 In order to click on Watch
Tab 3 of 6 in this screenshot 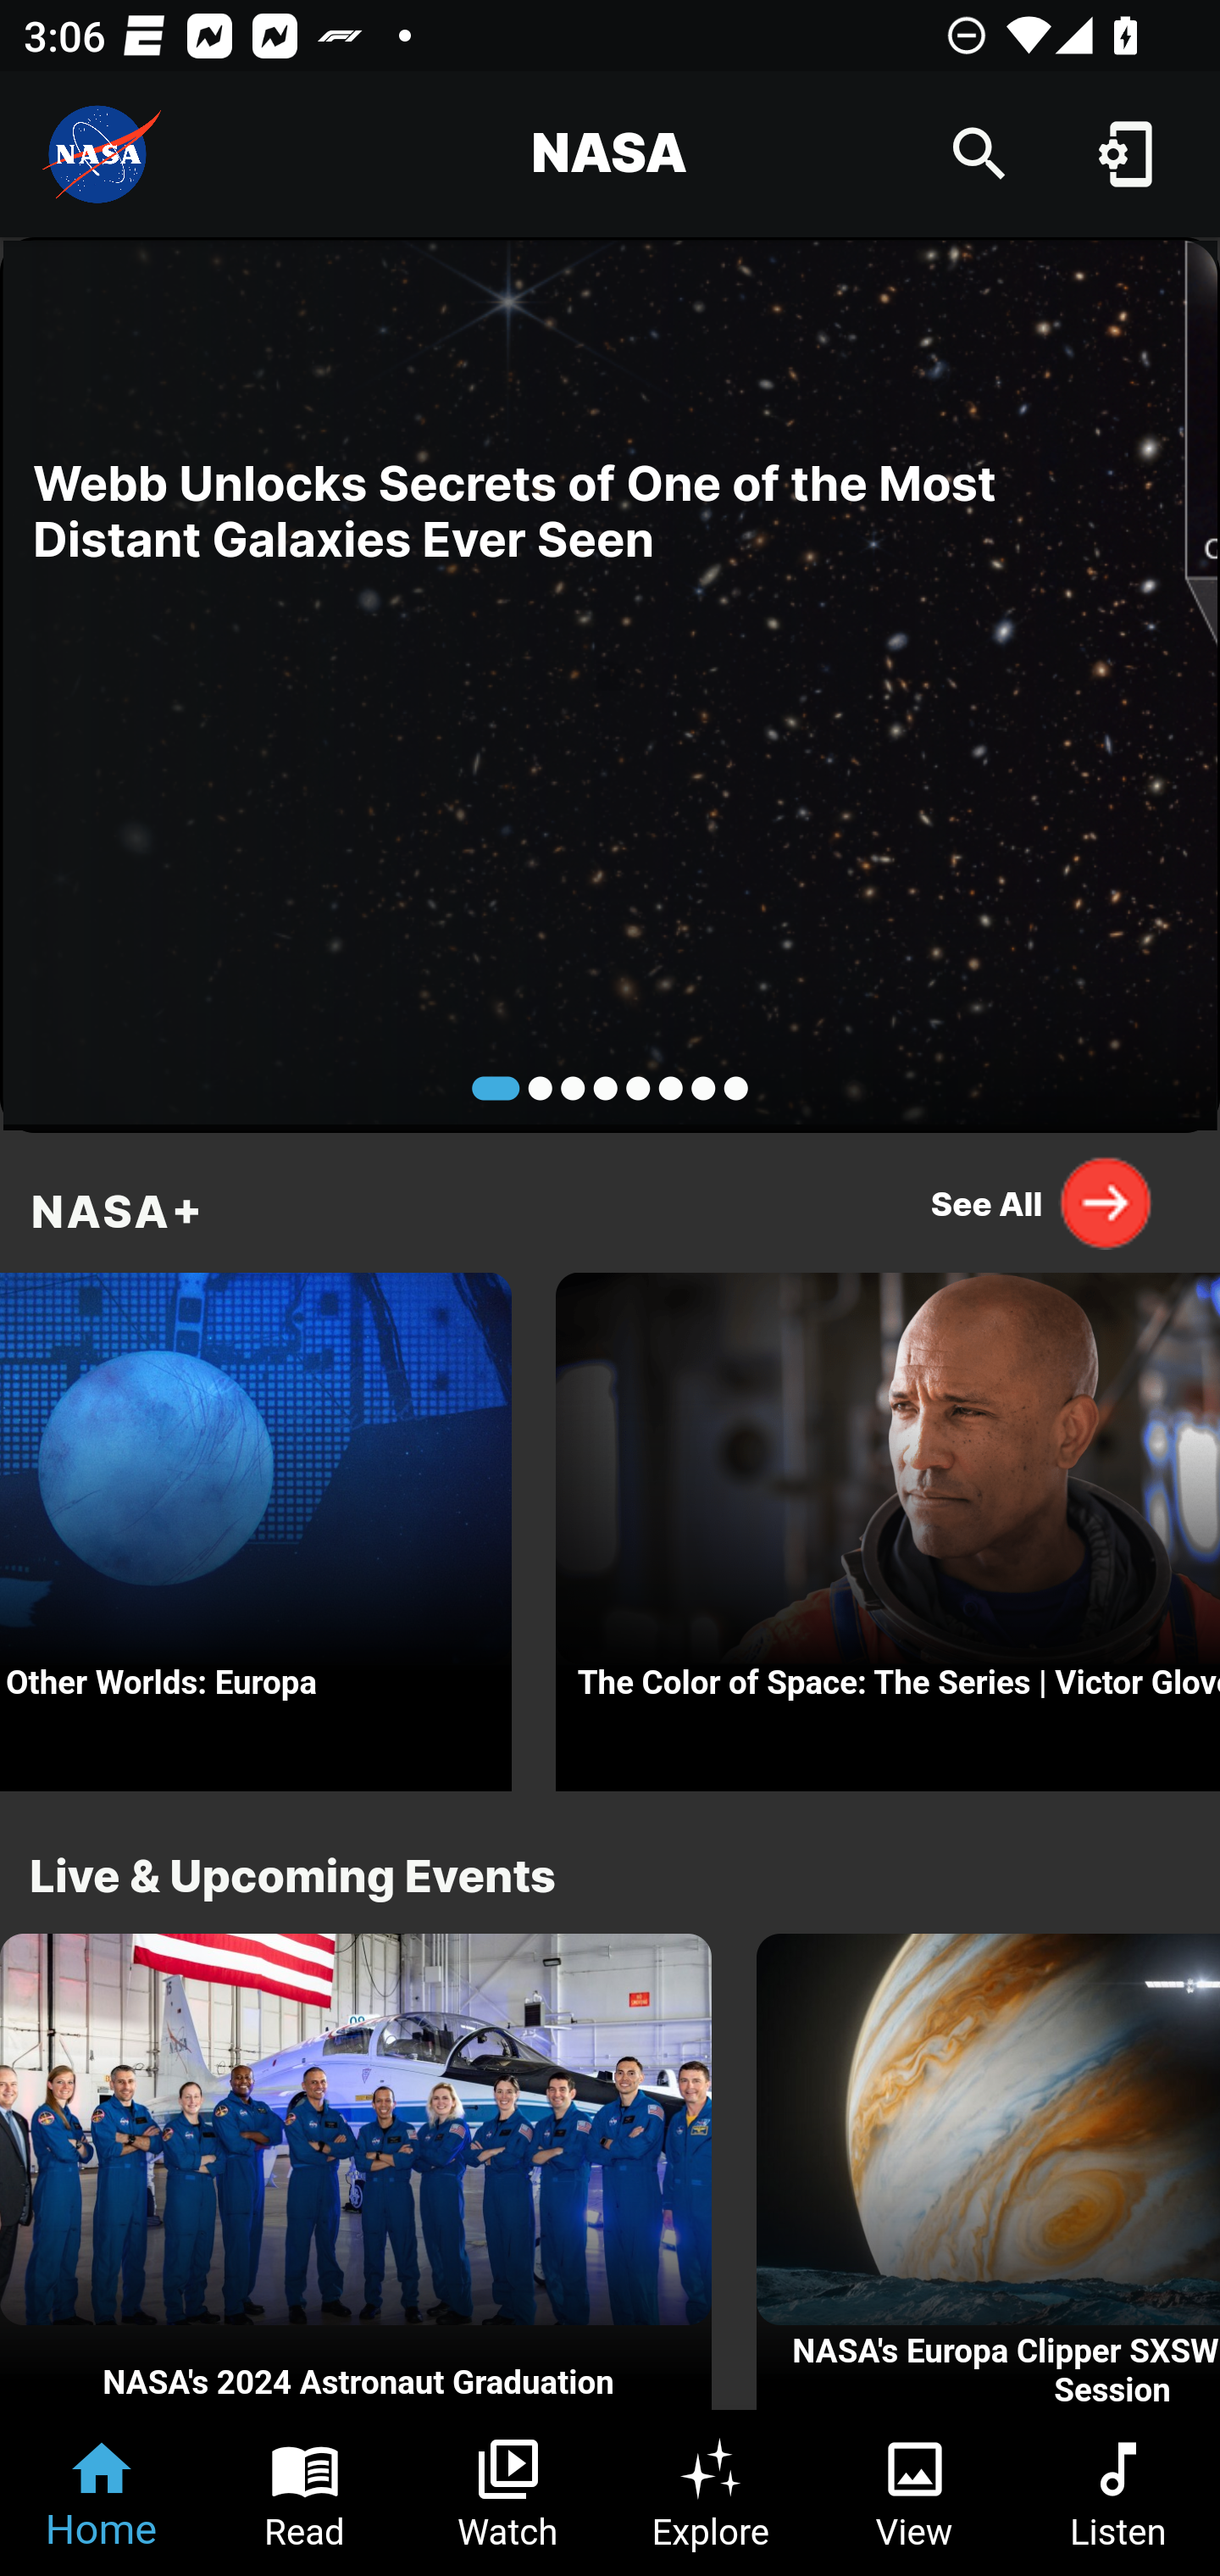, I will do `click(508, 2493)`.